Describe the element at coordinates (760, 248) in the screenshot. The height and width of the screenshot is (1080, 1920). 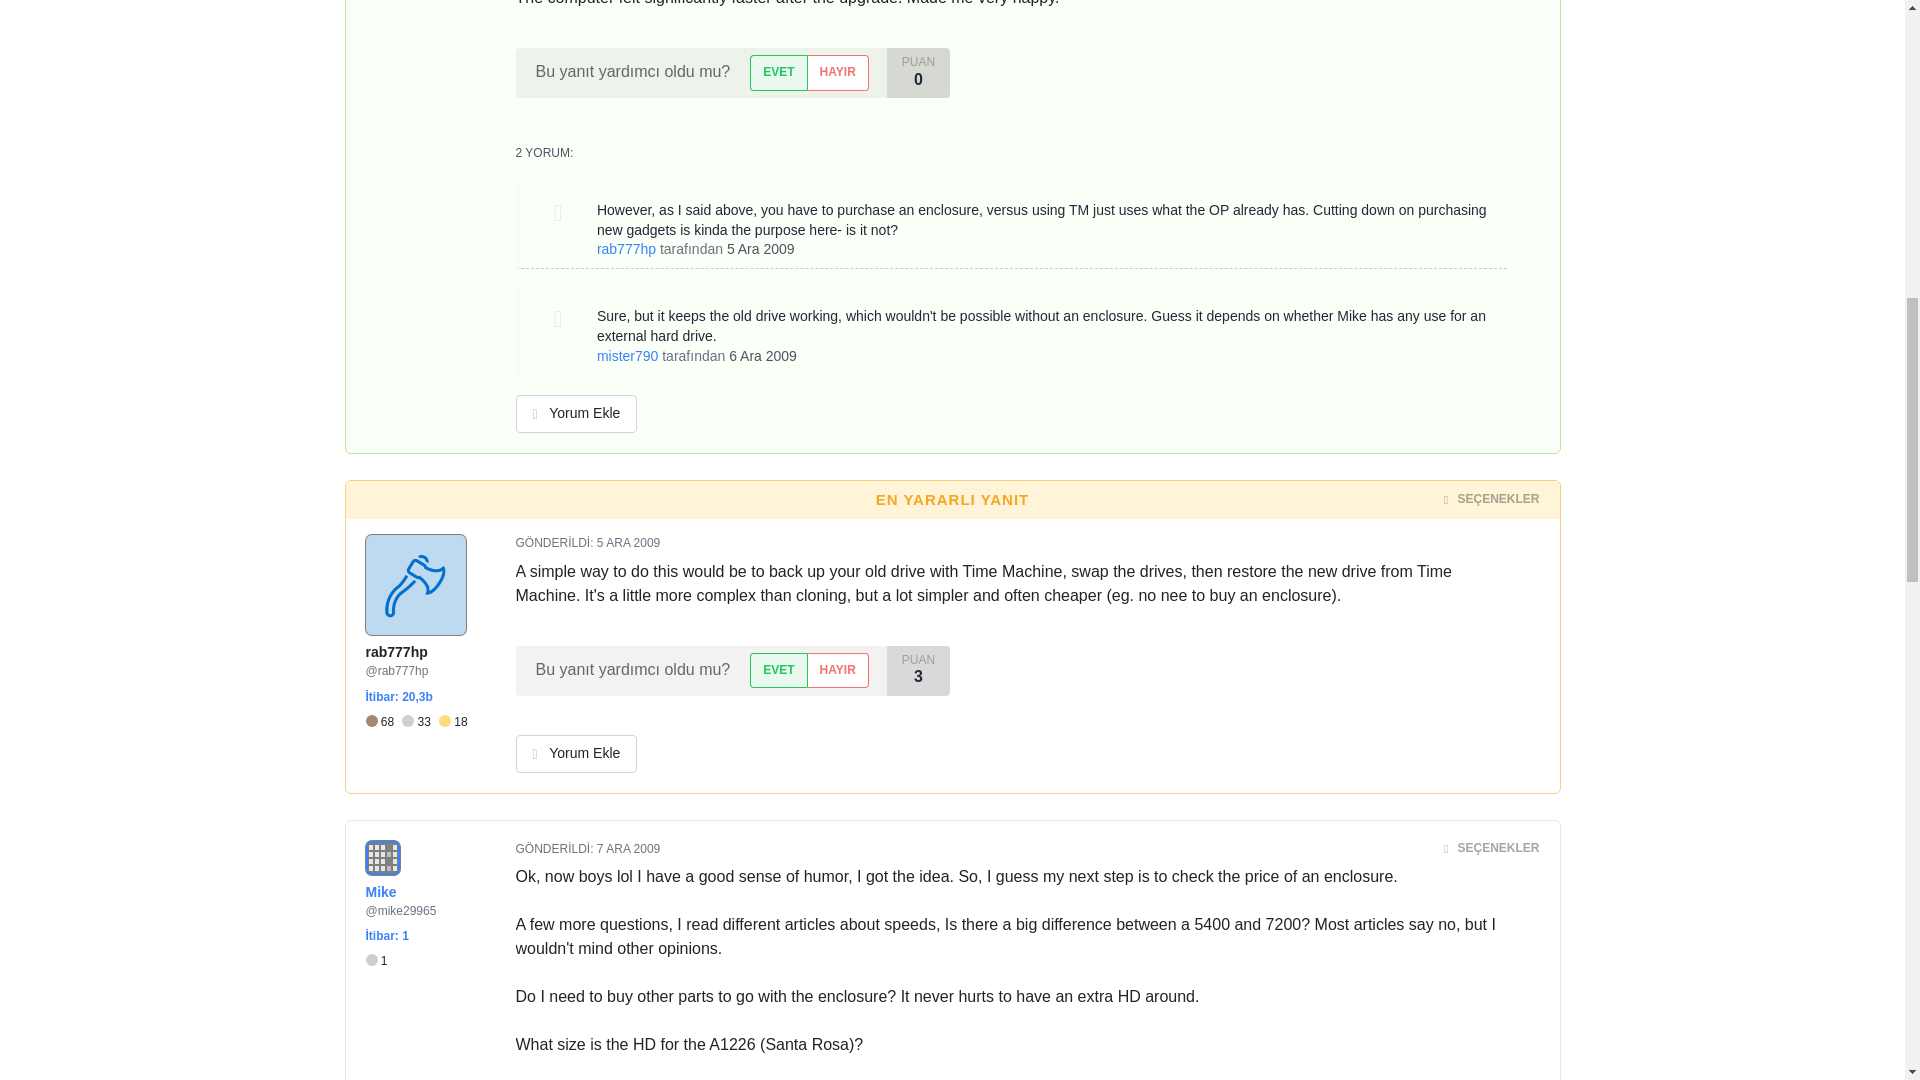
I see `Sat, 05 Dec 2009 22:45:38 -0700` at that location.